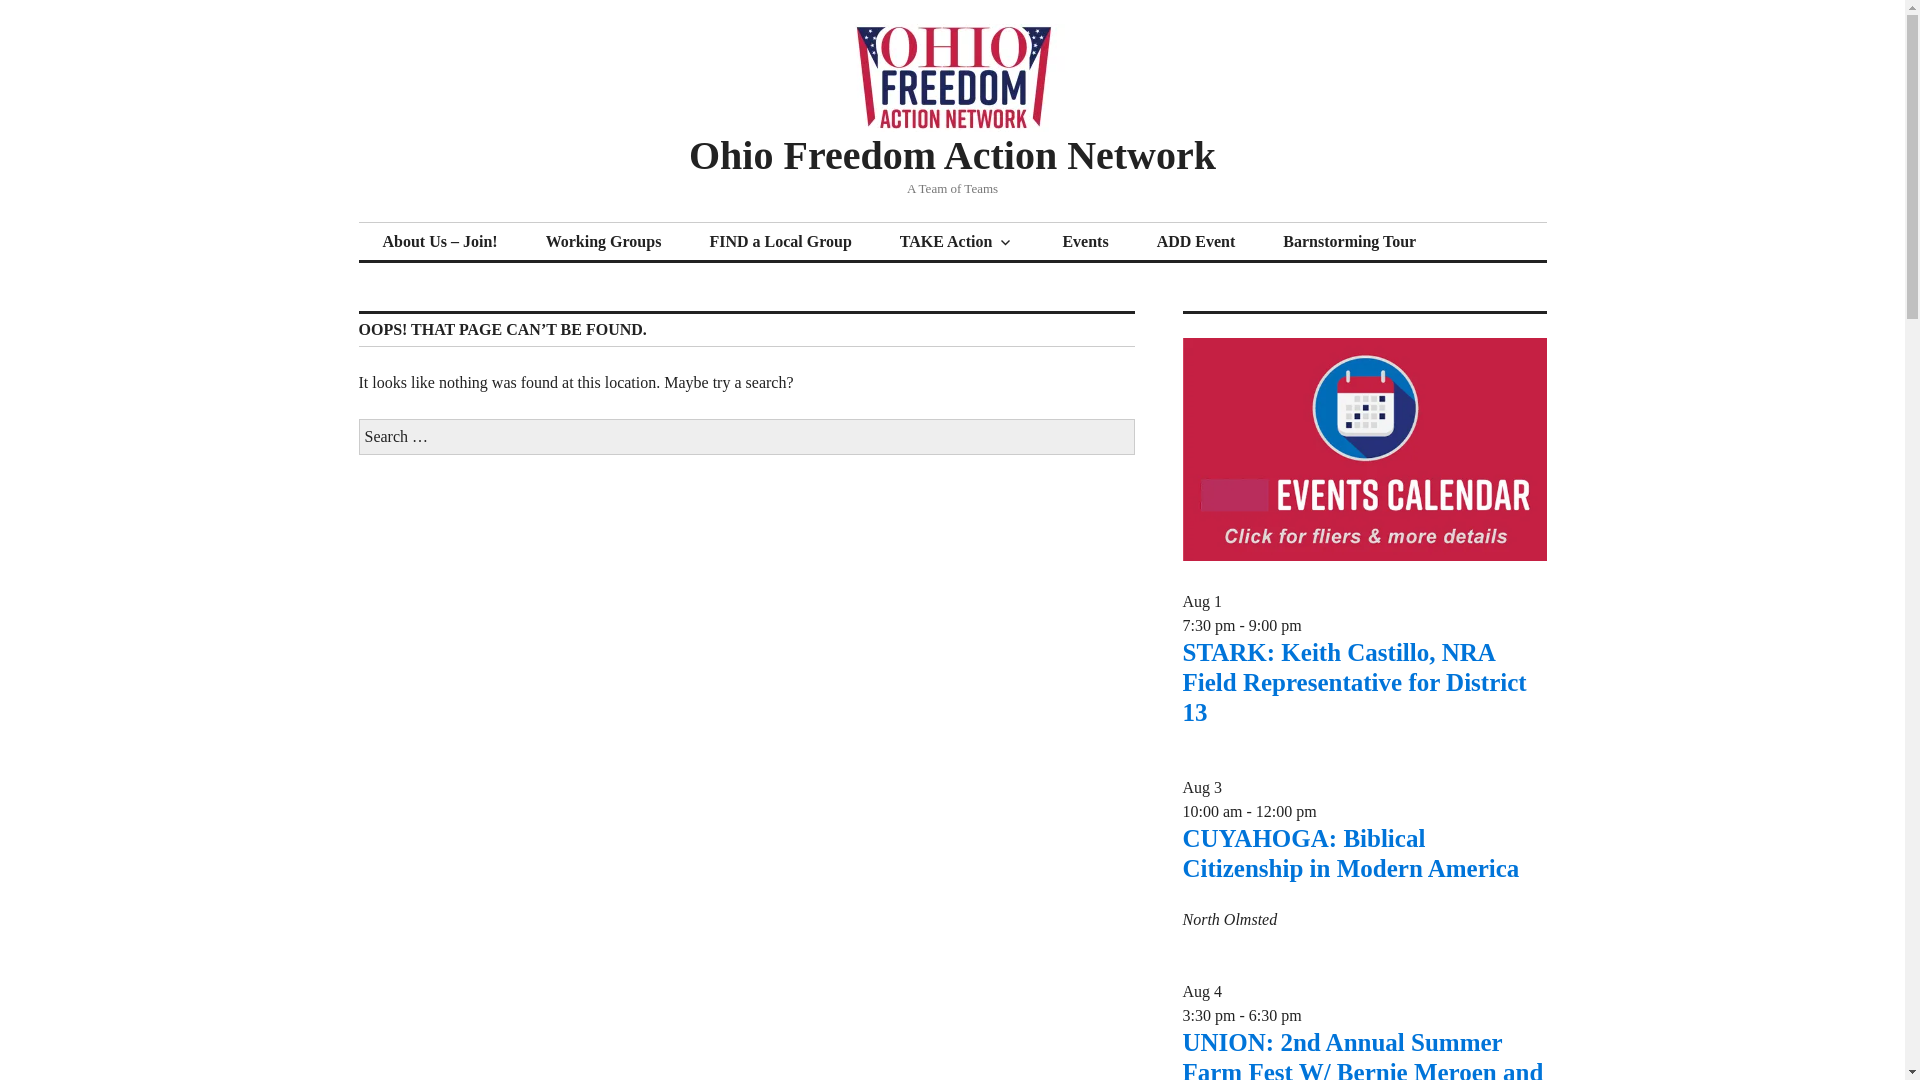  I want to click on Barnstorming Tour, so click(1350, 242).